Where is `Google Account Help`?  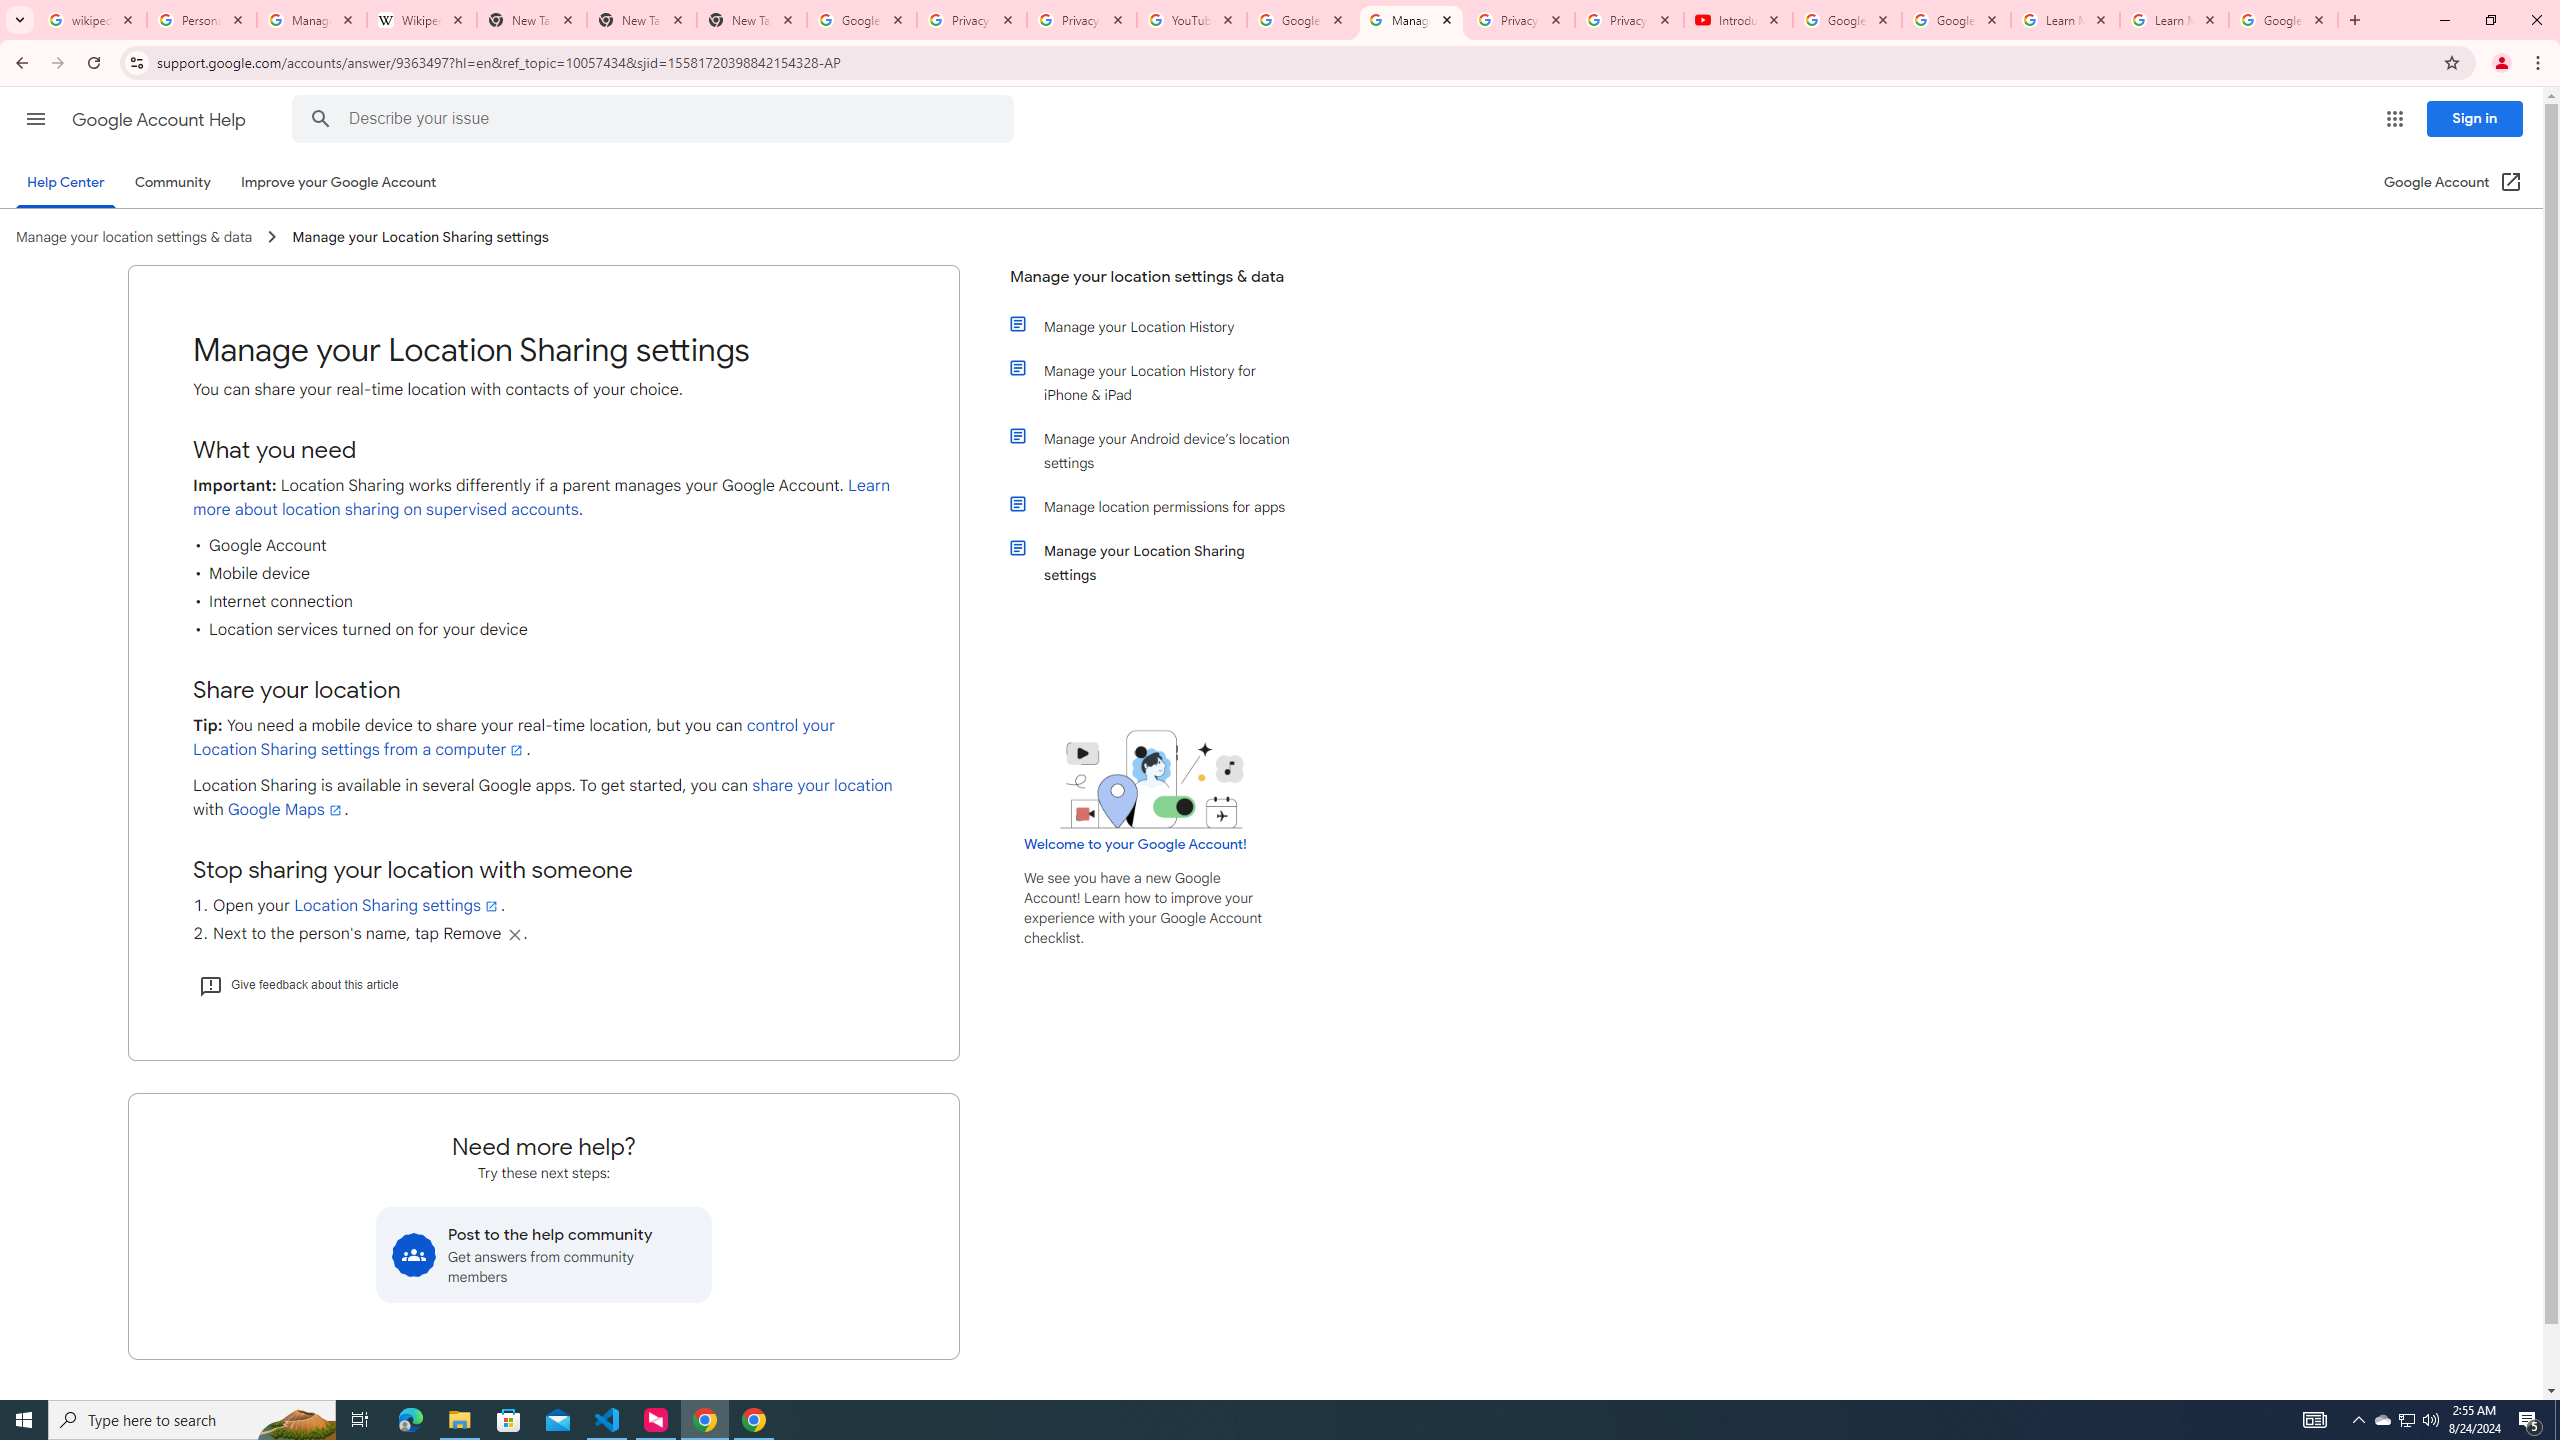
Google Account Help is located at coordinates (160, 120).